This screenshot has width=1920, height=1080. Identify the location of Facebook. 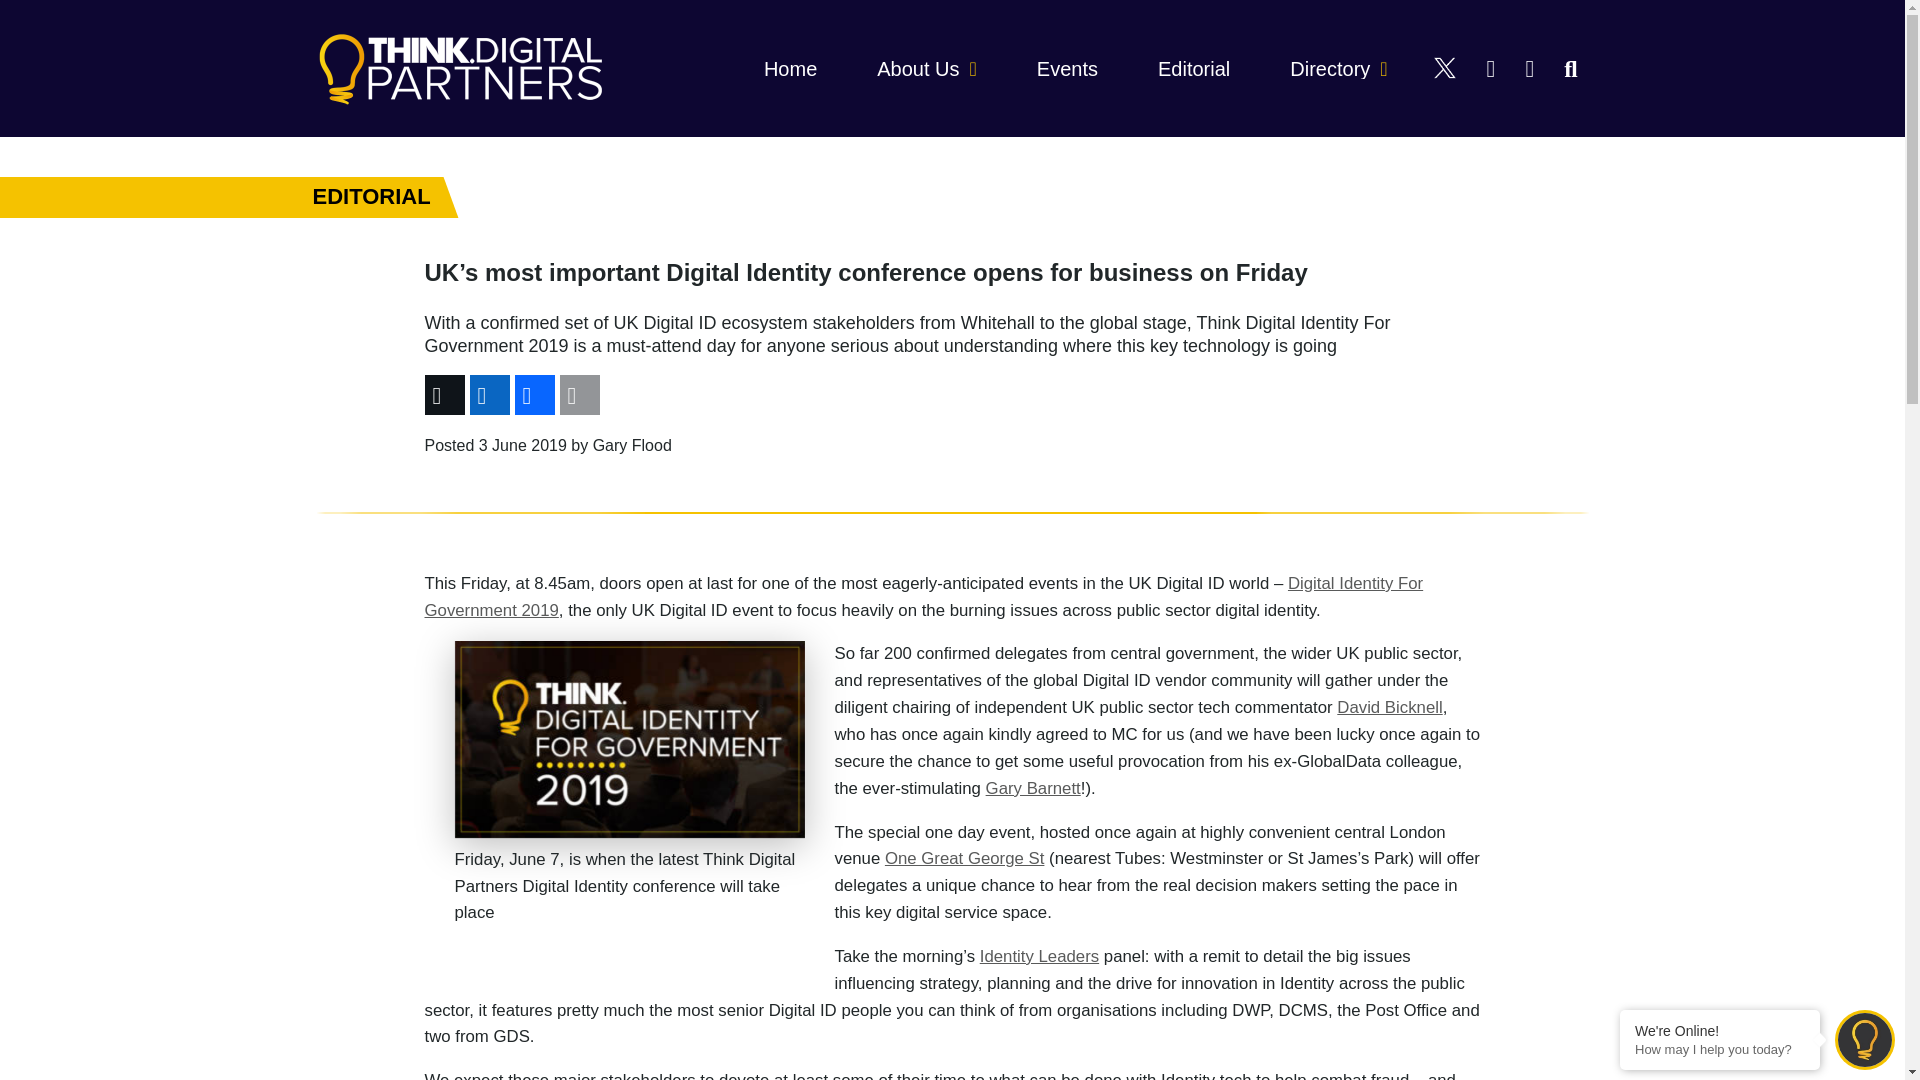
(532, 394).